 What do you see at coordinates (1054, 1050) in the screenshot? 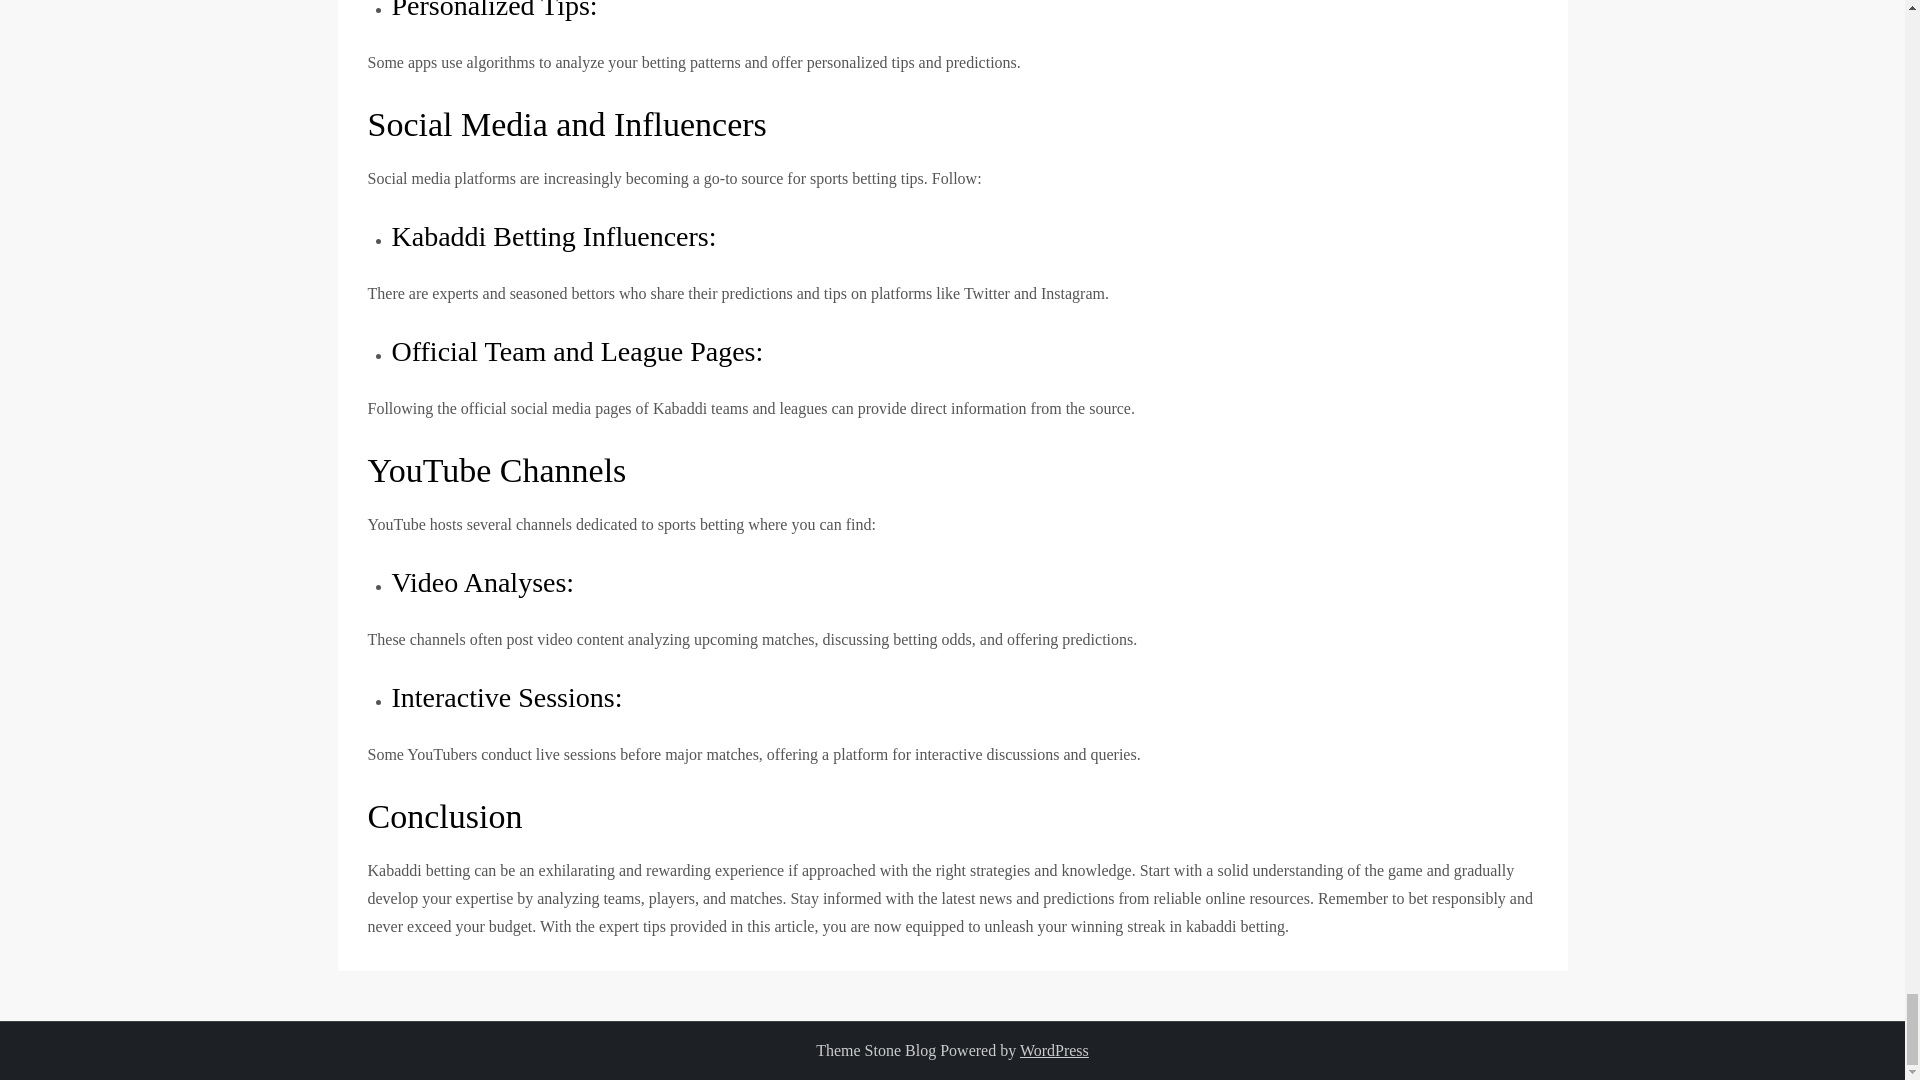
I see `WordPress` at bounding box center [1054, 1050].